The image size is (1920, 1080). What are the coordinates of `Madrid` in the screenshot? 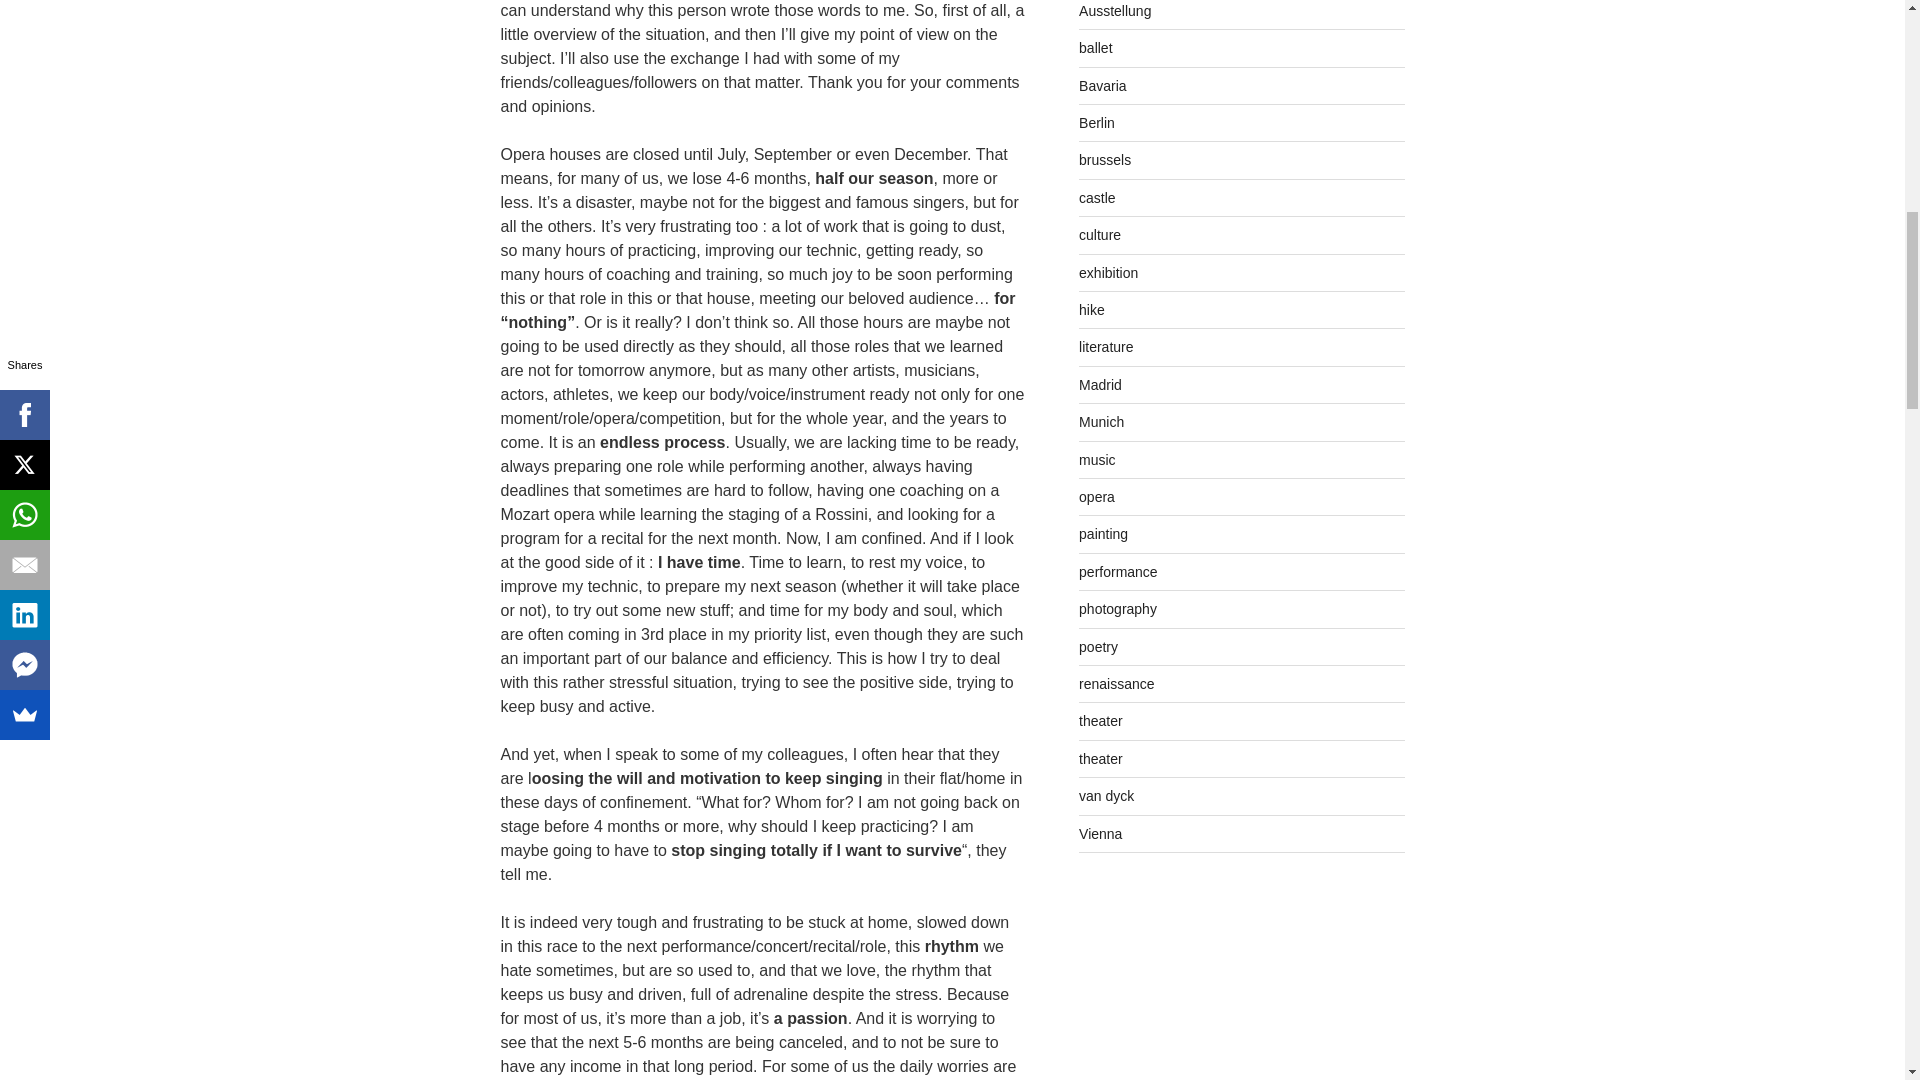 It's located at (1100, 384).